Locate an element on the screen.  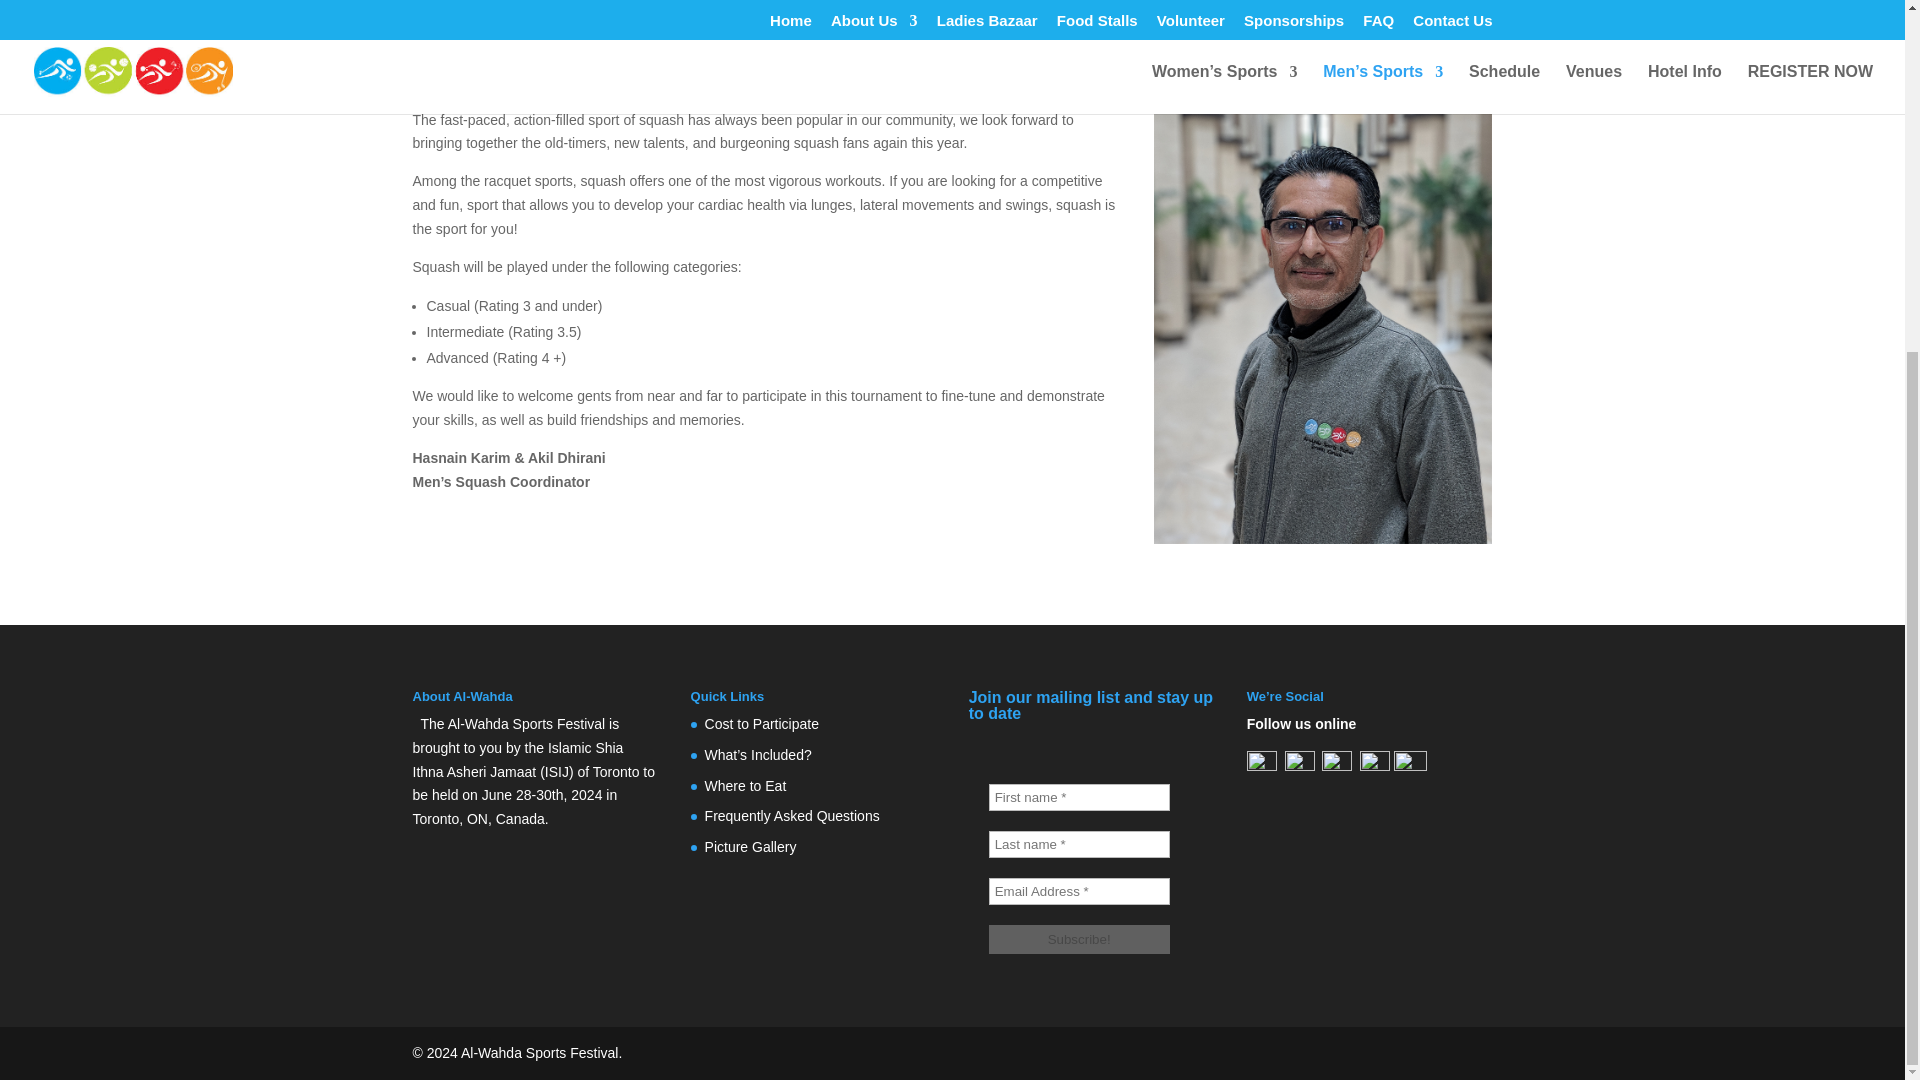
Last name is located at coordinates (1078, 844).